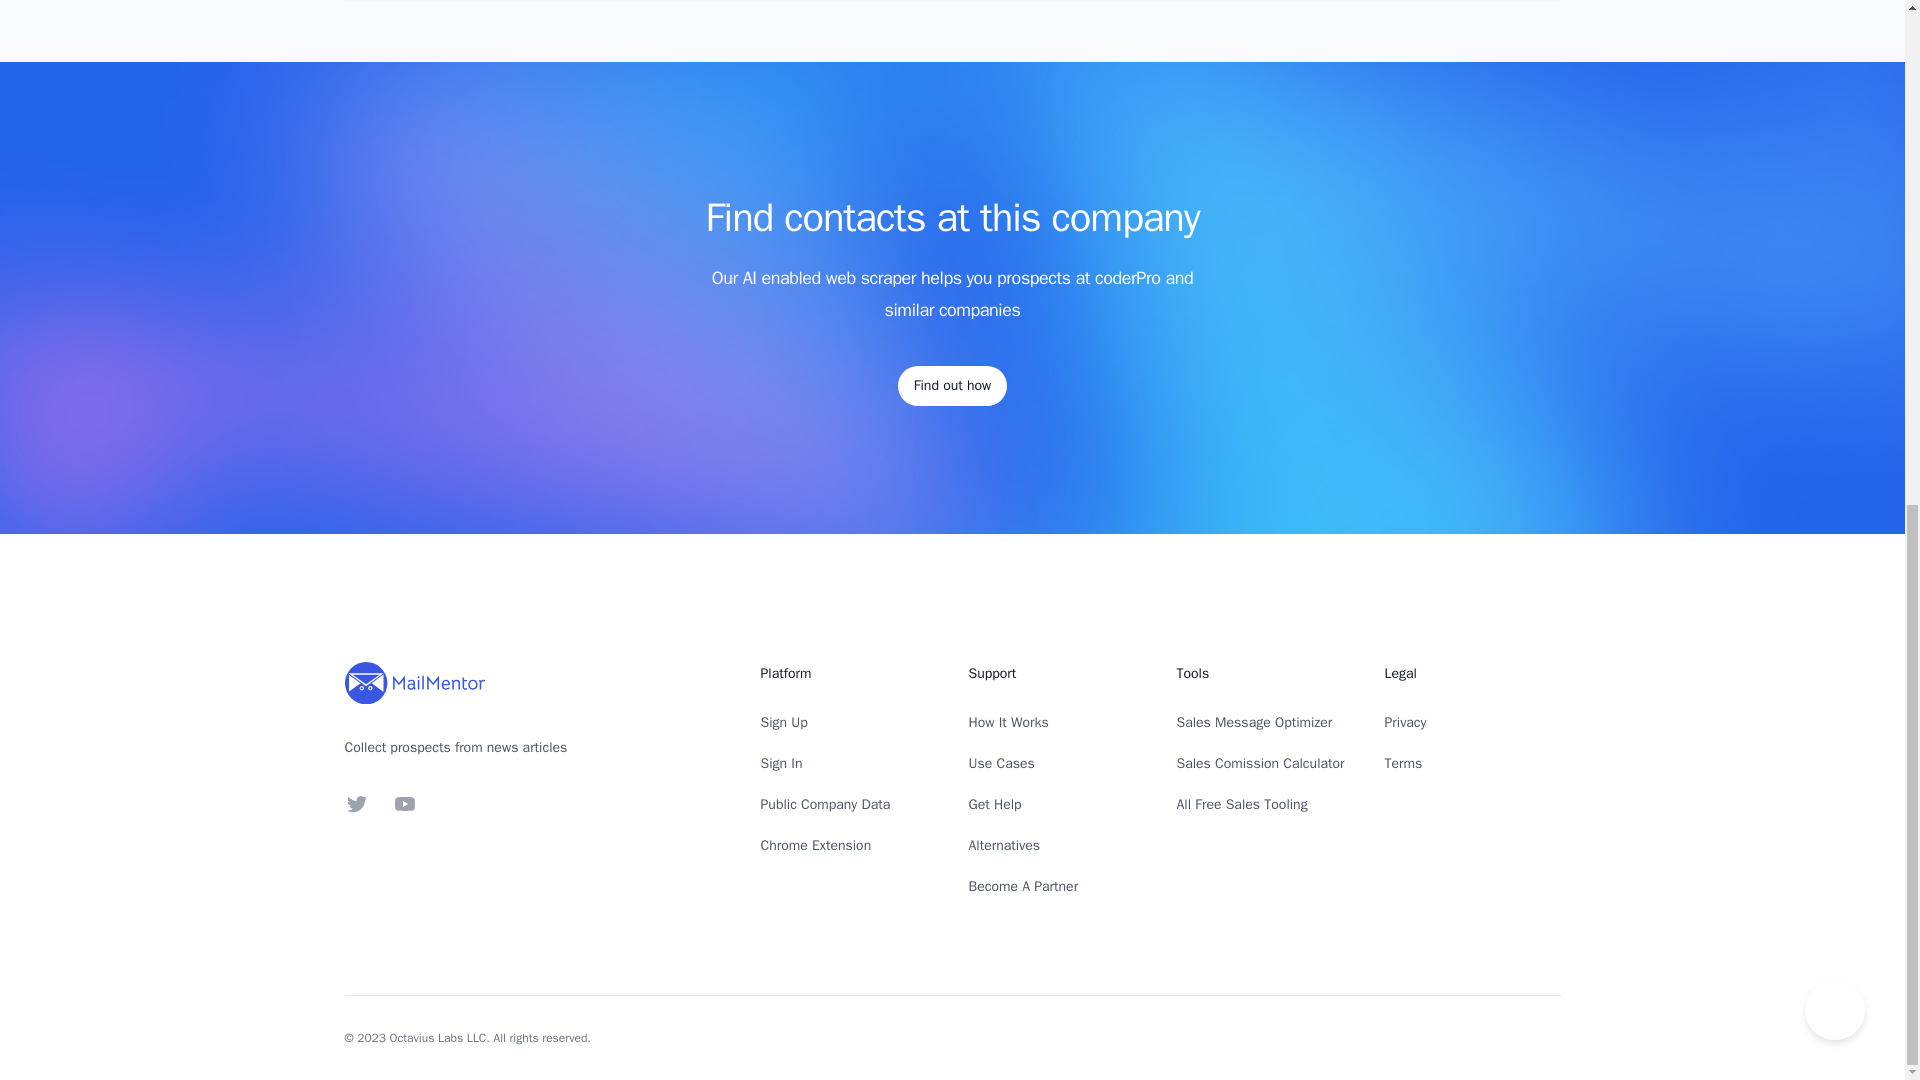 This screenshot has width=1920, height=1080. I want to click on Sales Comission Calculator, so click(1260, 763).